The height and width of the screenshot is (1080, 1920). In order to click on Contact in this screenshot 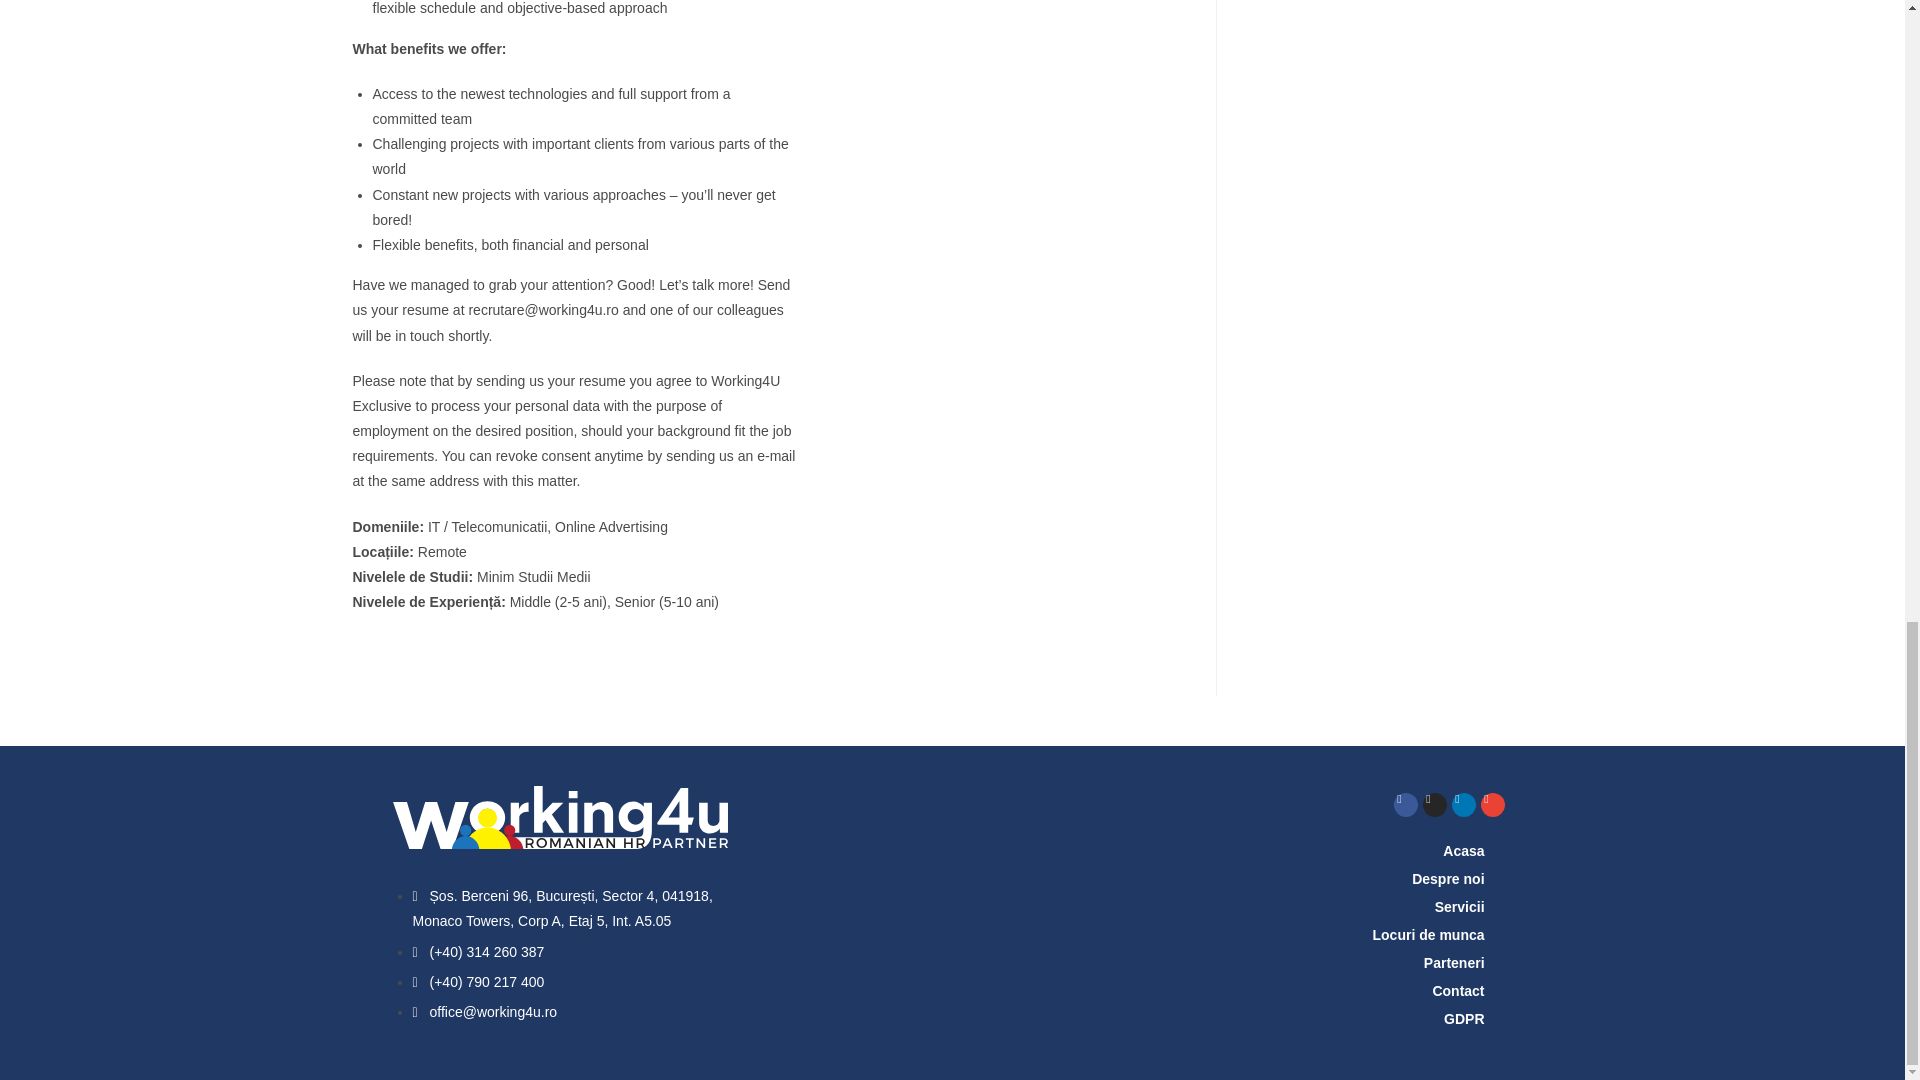, I will do `click(1416, 991)`.